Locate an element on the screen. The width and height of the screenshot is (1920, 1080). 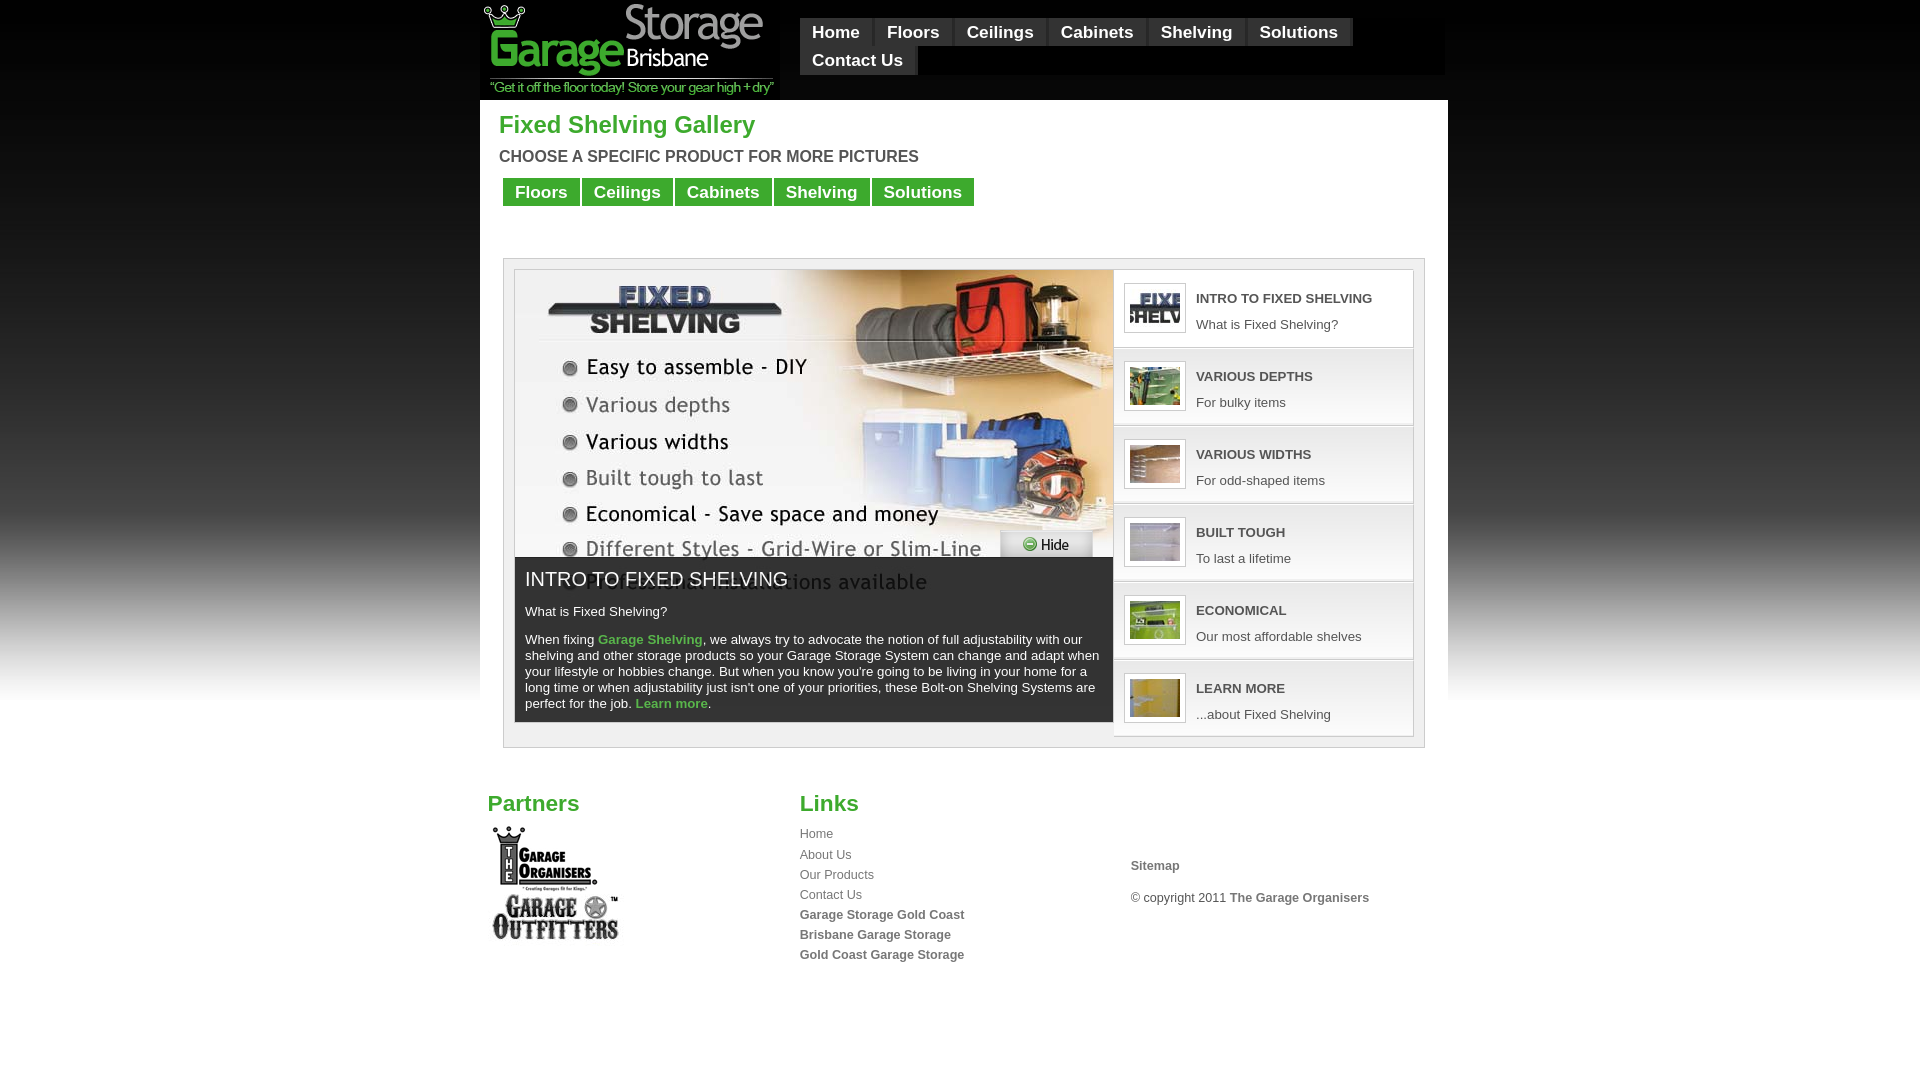
Shelving is located at coordinates (822, 192).